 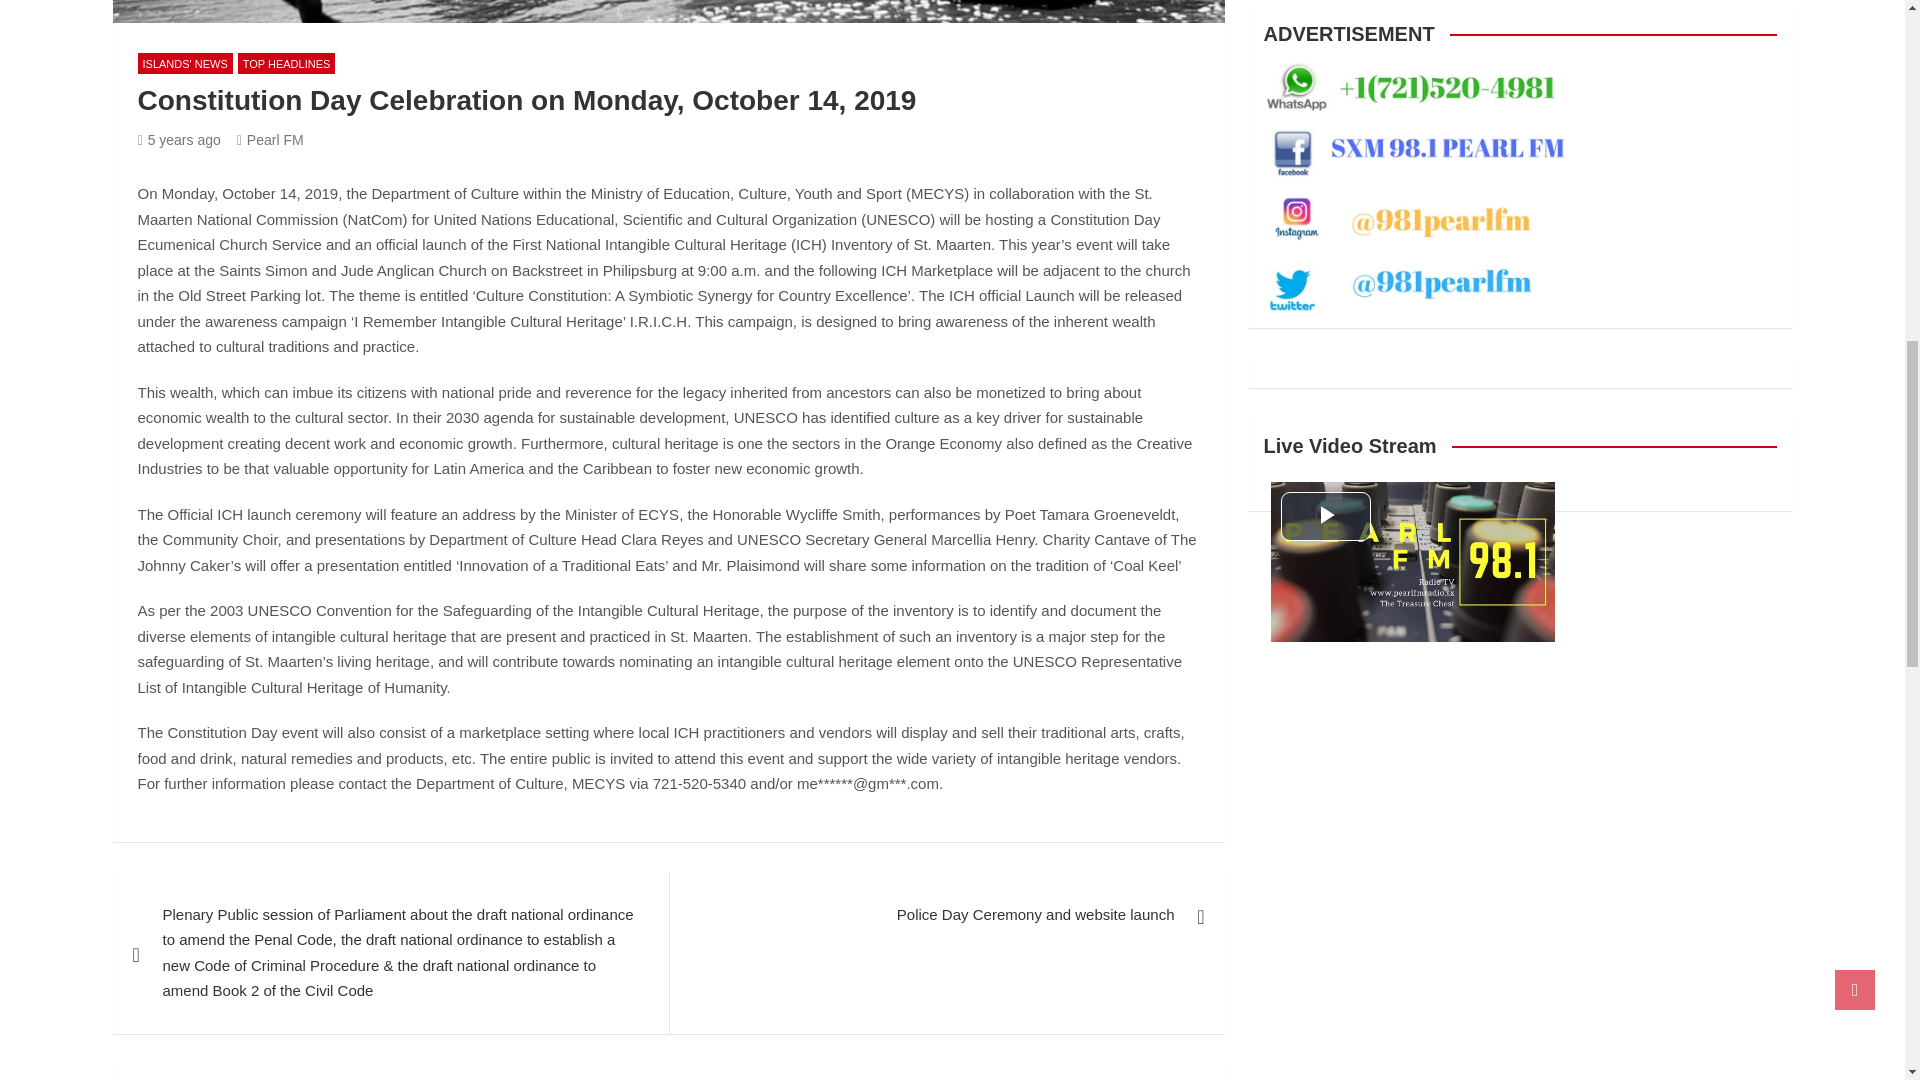 I want to click on 5 years ago, so click(x=179, y=139).